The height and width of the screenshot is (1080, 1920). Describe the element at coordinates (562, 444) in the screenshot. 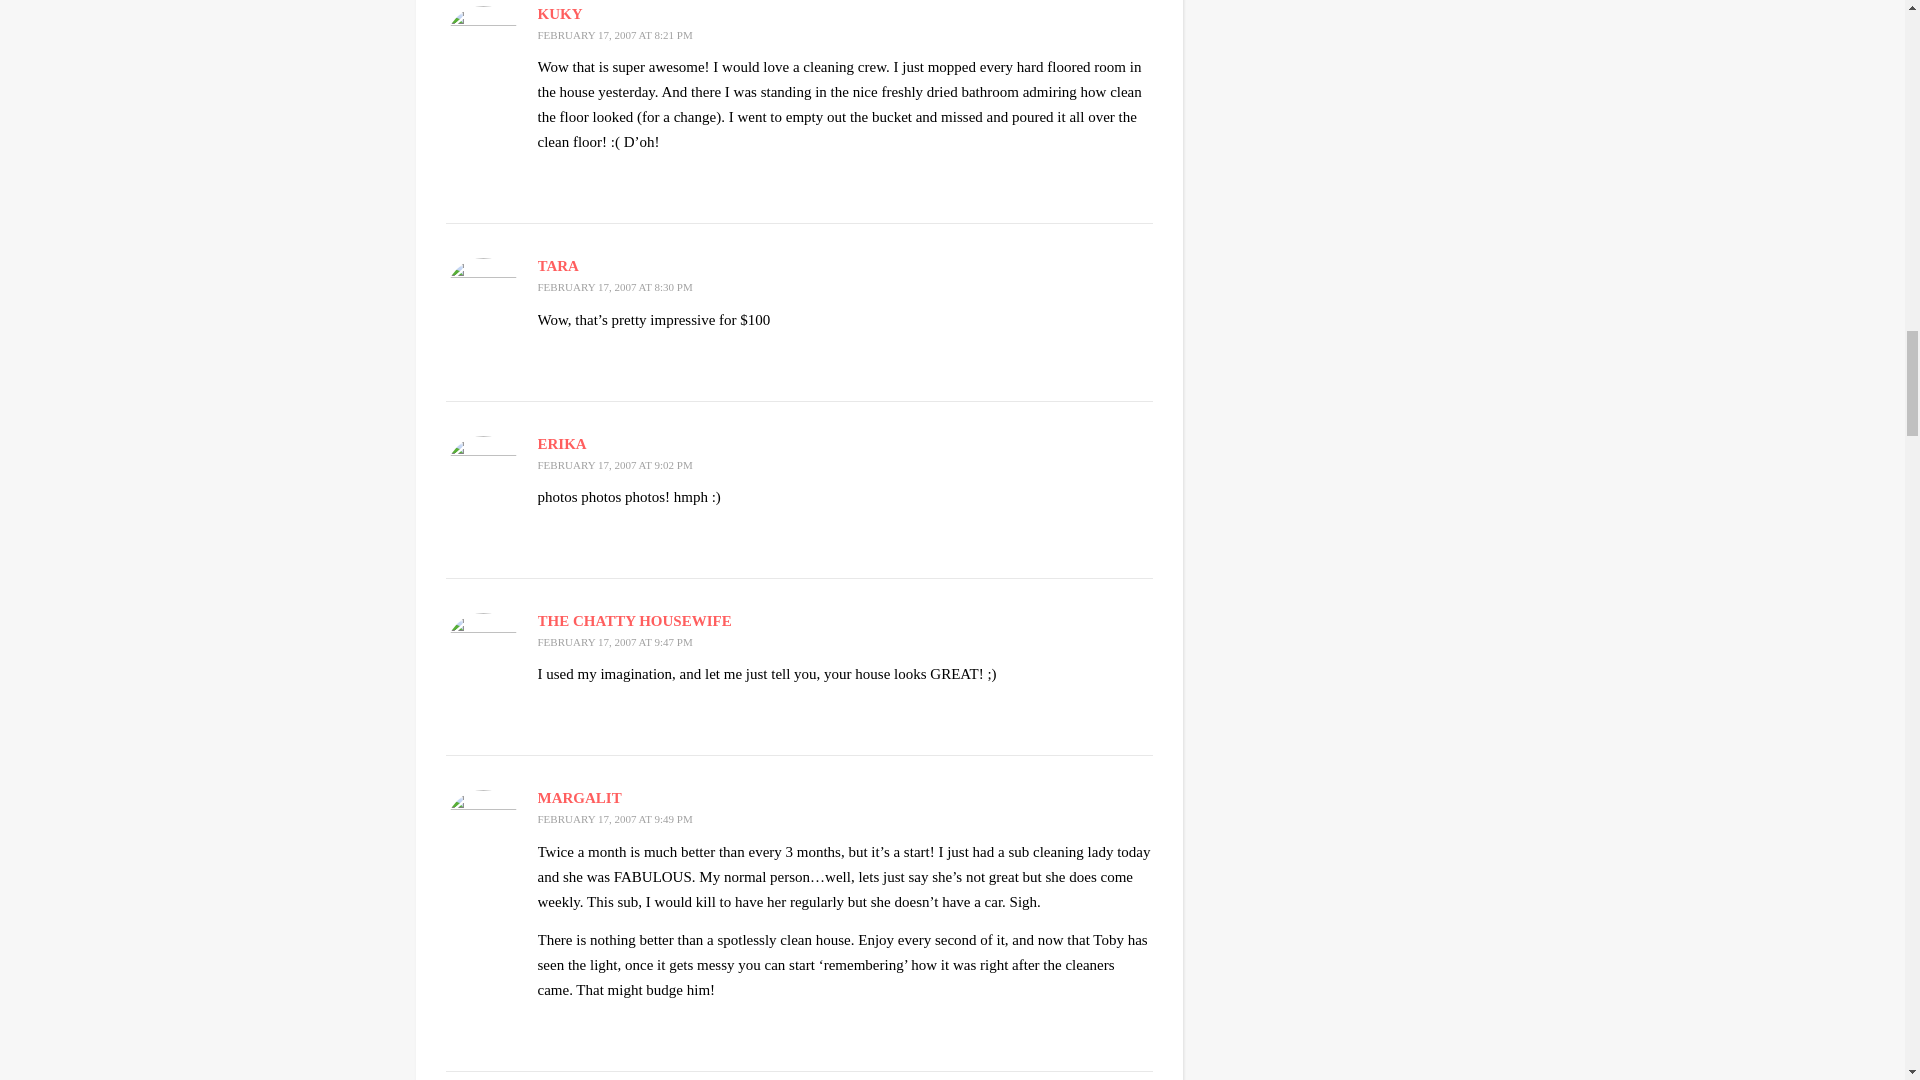

I see `ERIKA` at that location.